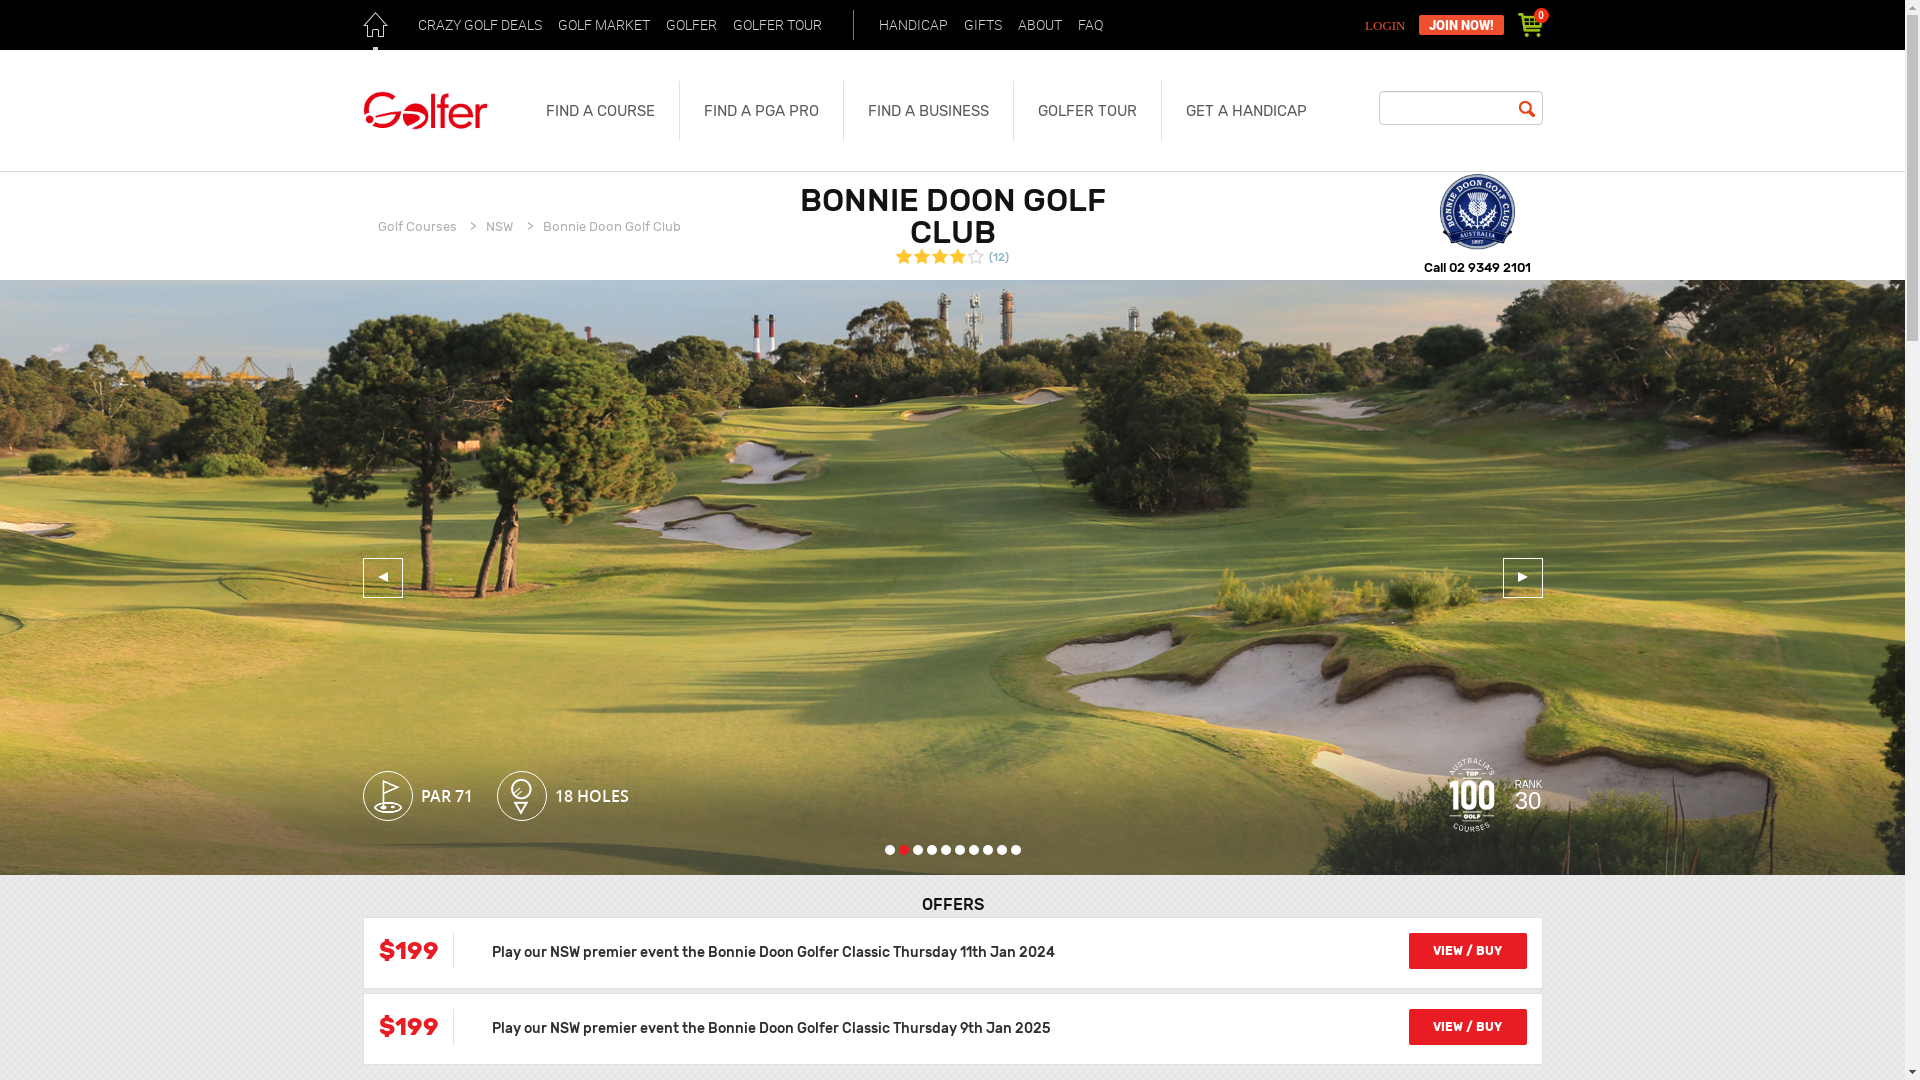  What do you see at coordinates (1086, 111) in the screenshot?
I see `GOLFER TOUR` at bounding box center [1086, 111].